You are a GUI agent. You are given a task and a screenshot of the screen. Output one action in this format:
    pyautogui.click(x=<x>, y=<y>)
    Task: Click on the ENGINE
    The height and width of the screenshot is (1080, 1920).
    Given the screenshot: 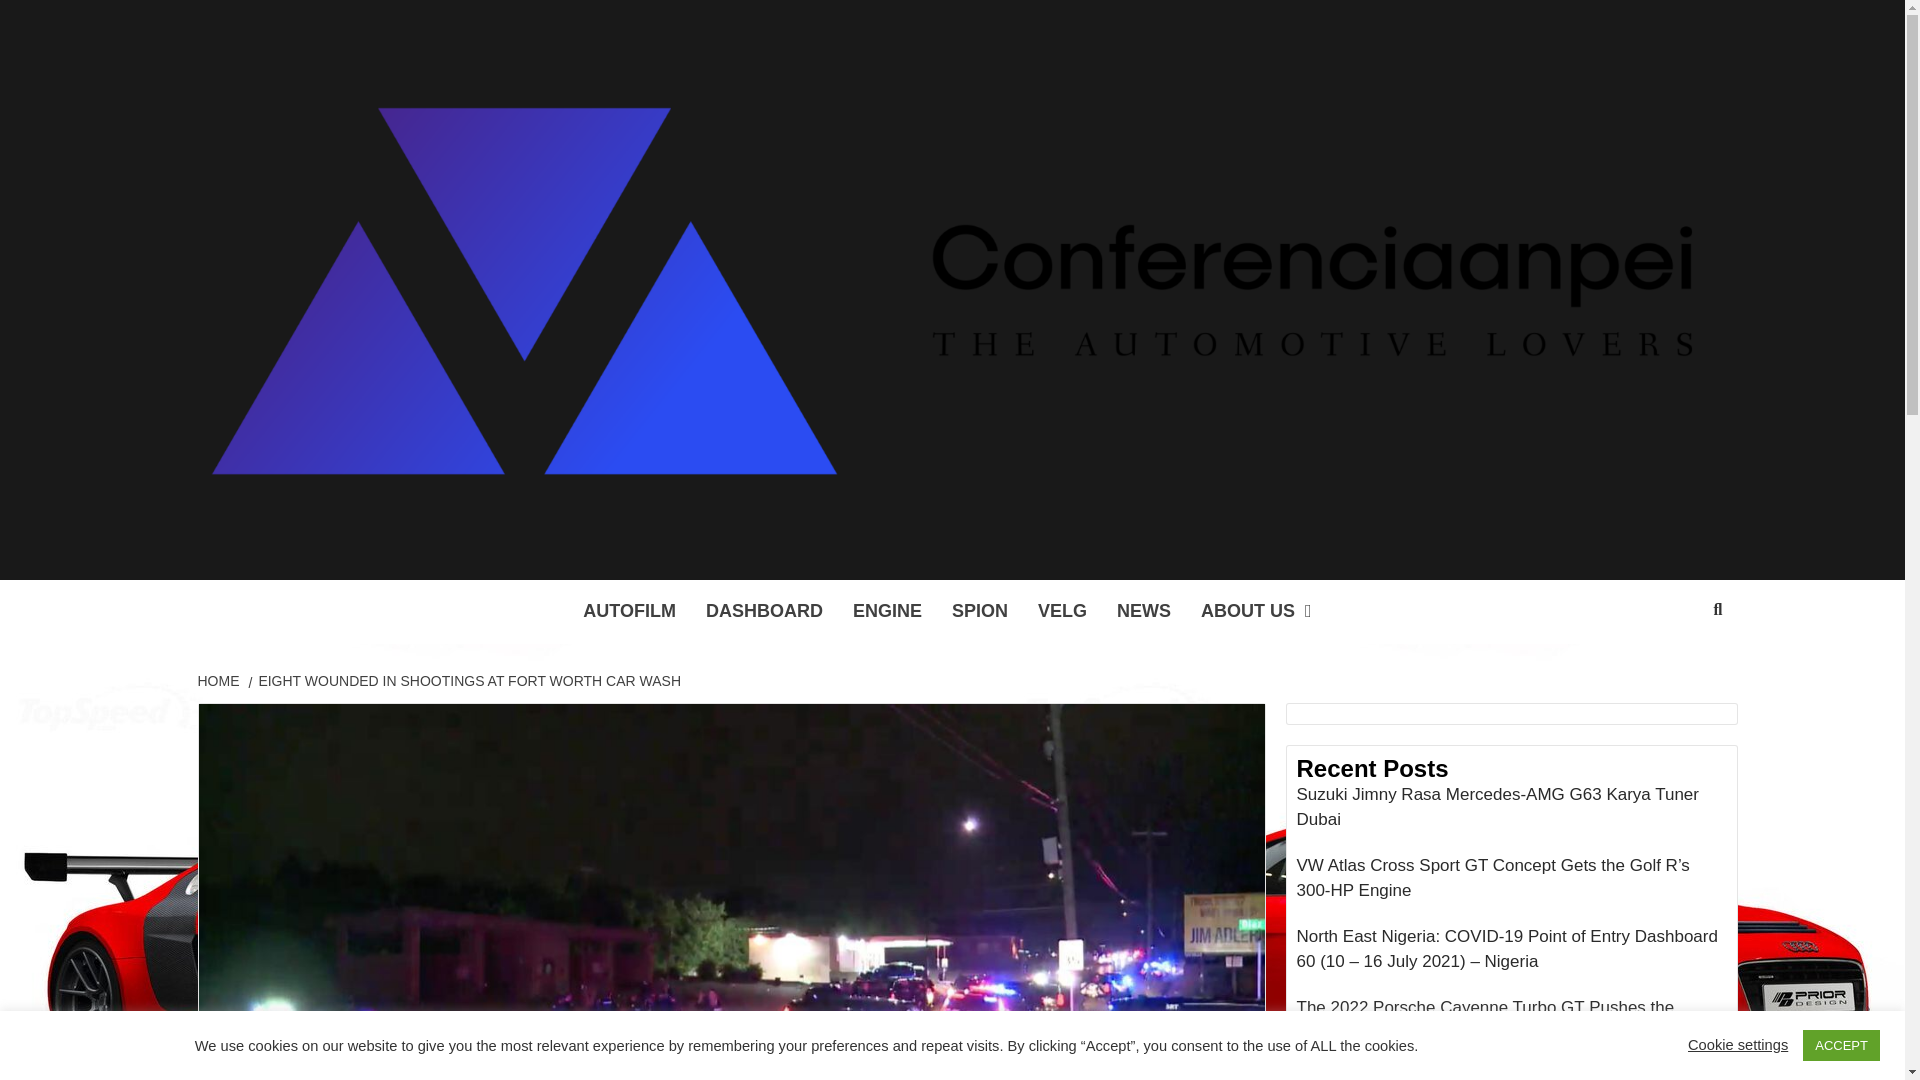 What is the action you would take?
    pyautogui.click(x=886, y=610)
    